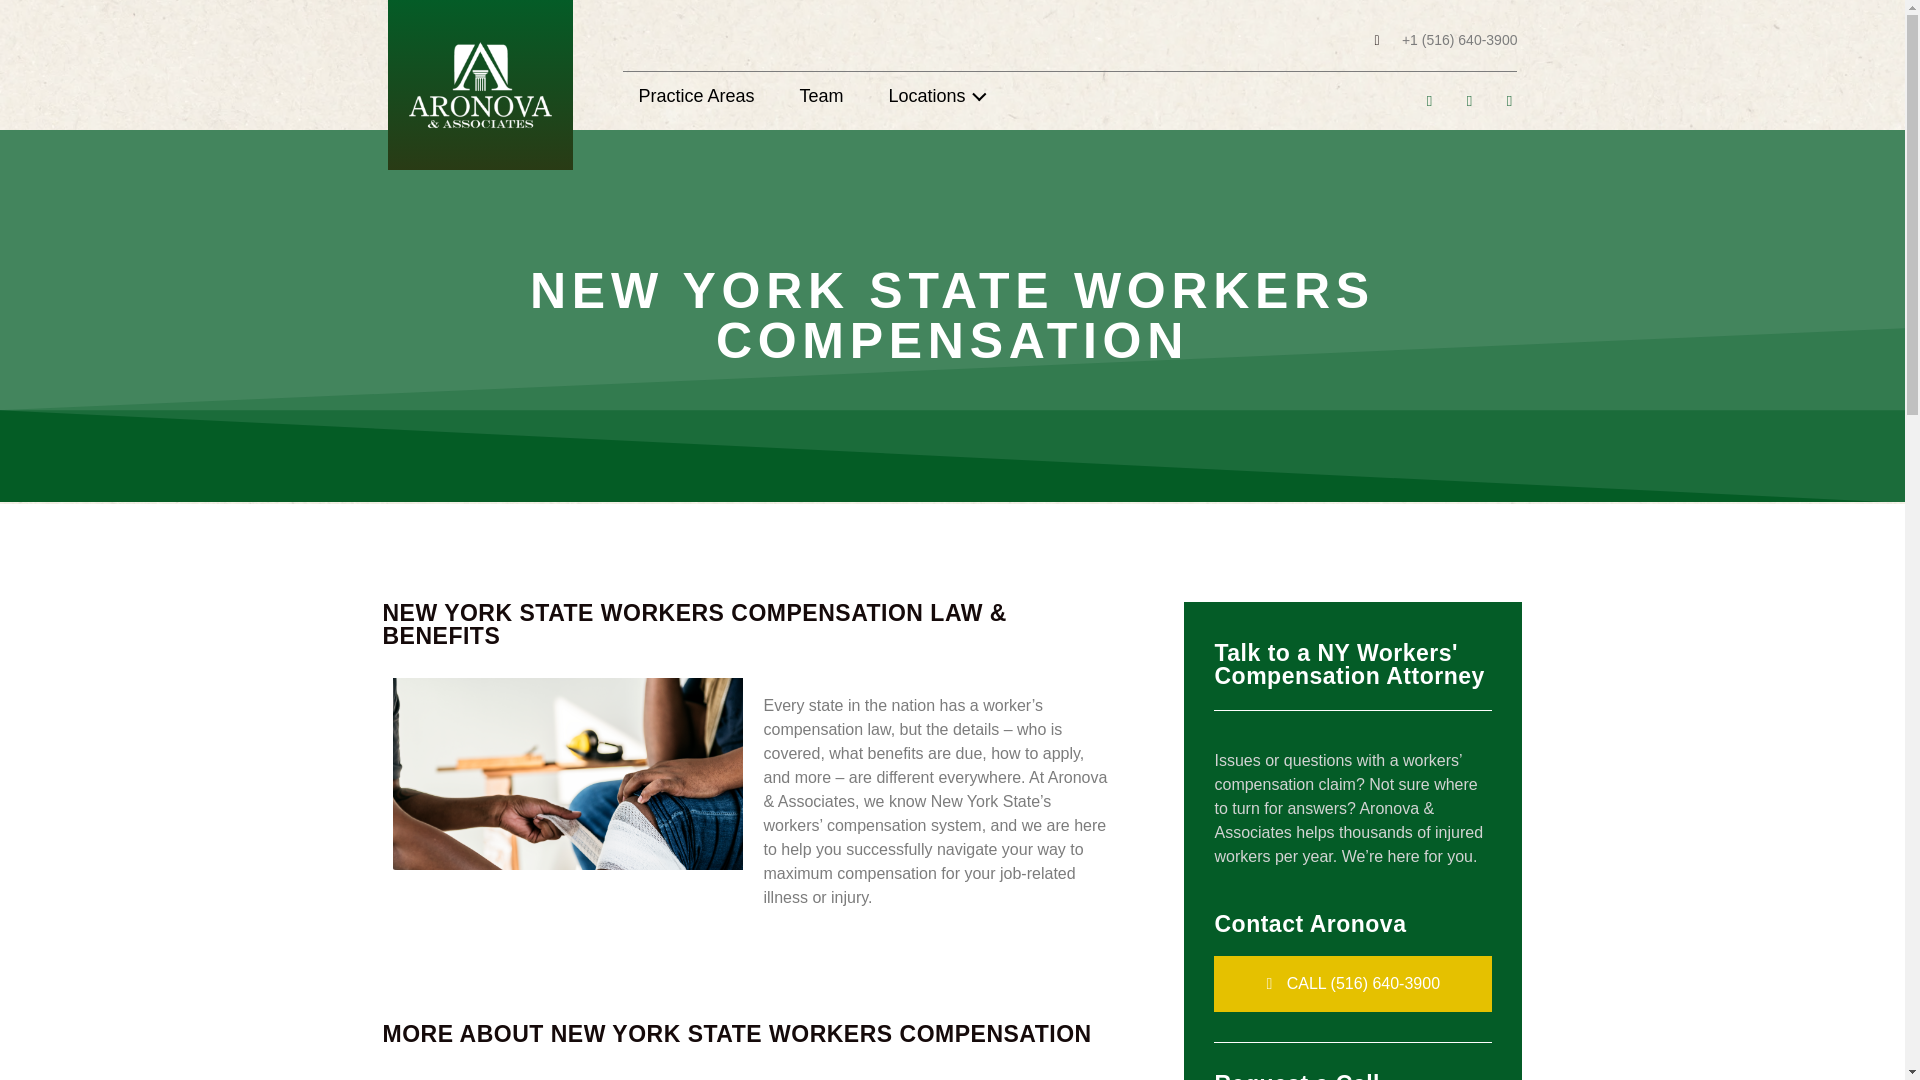 The image size is (1920, 1080). What do you see at coordinates (952, 734) in the screenshot?
I see `SEND MESSAGE` at bounding box center [952, 734].